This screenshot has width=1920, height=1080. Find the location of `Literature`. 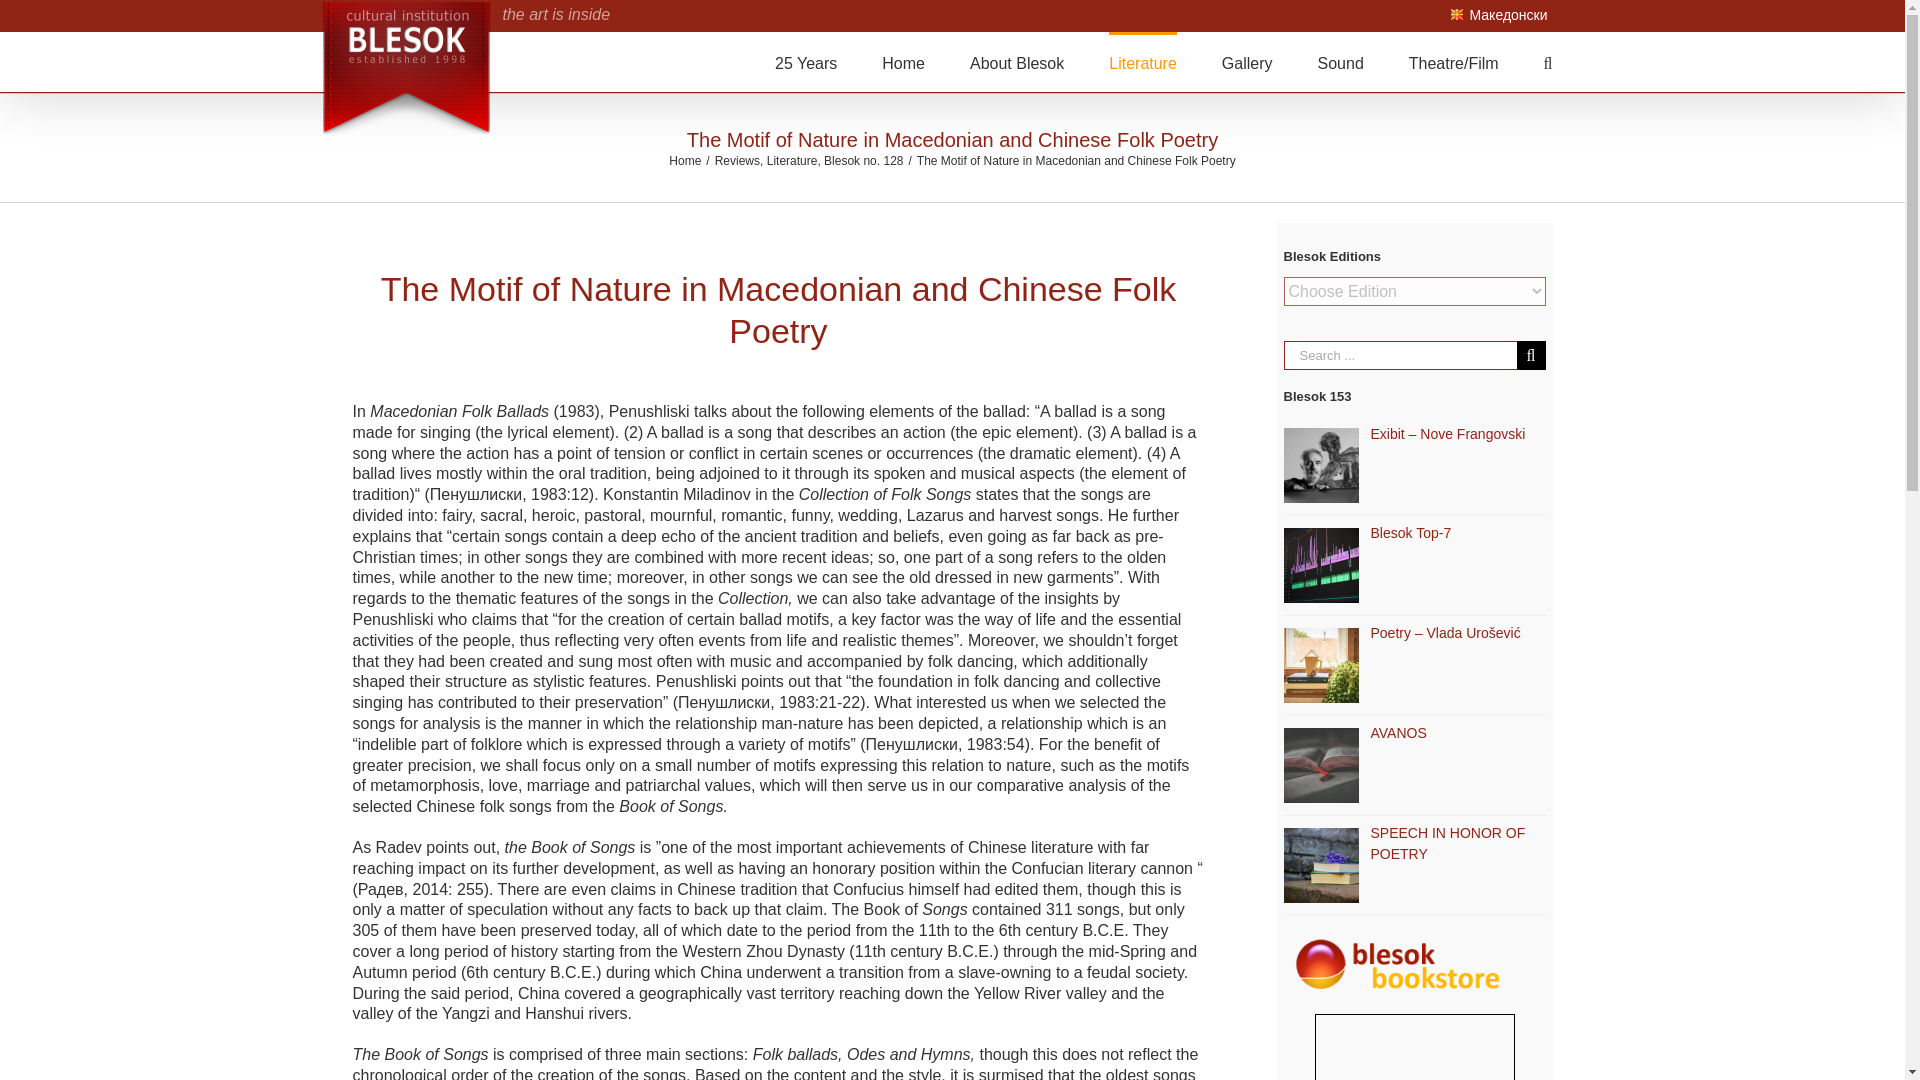

Literature is located at coordinates (1142, 62).